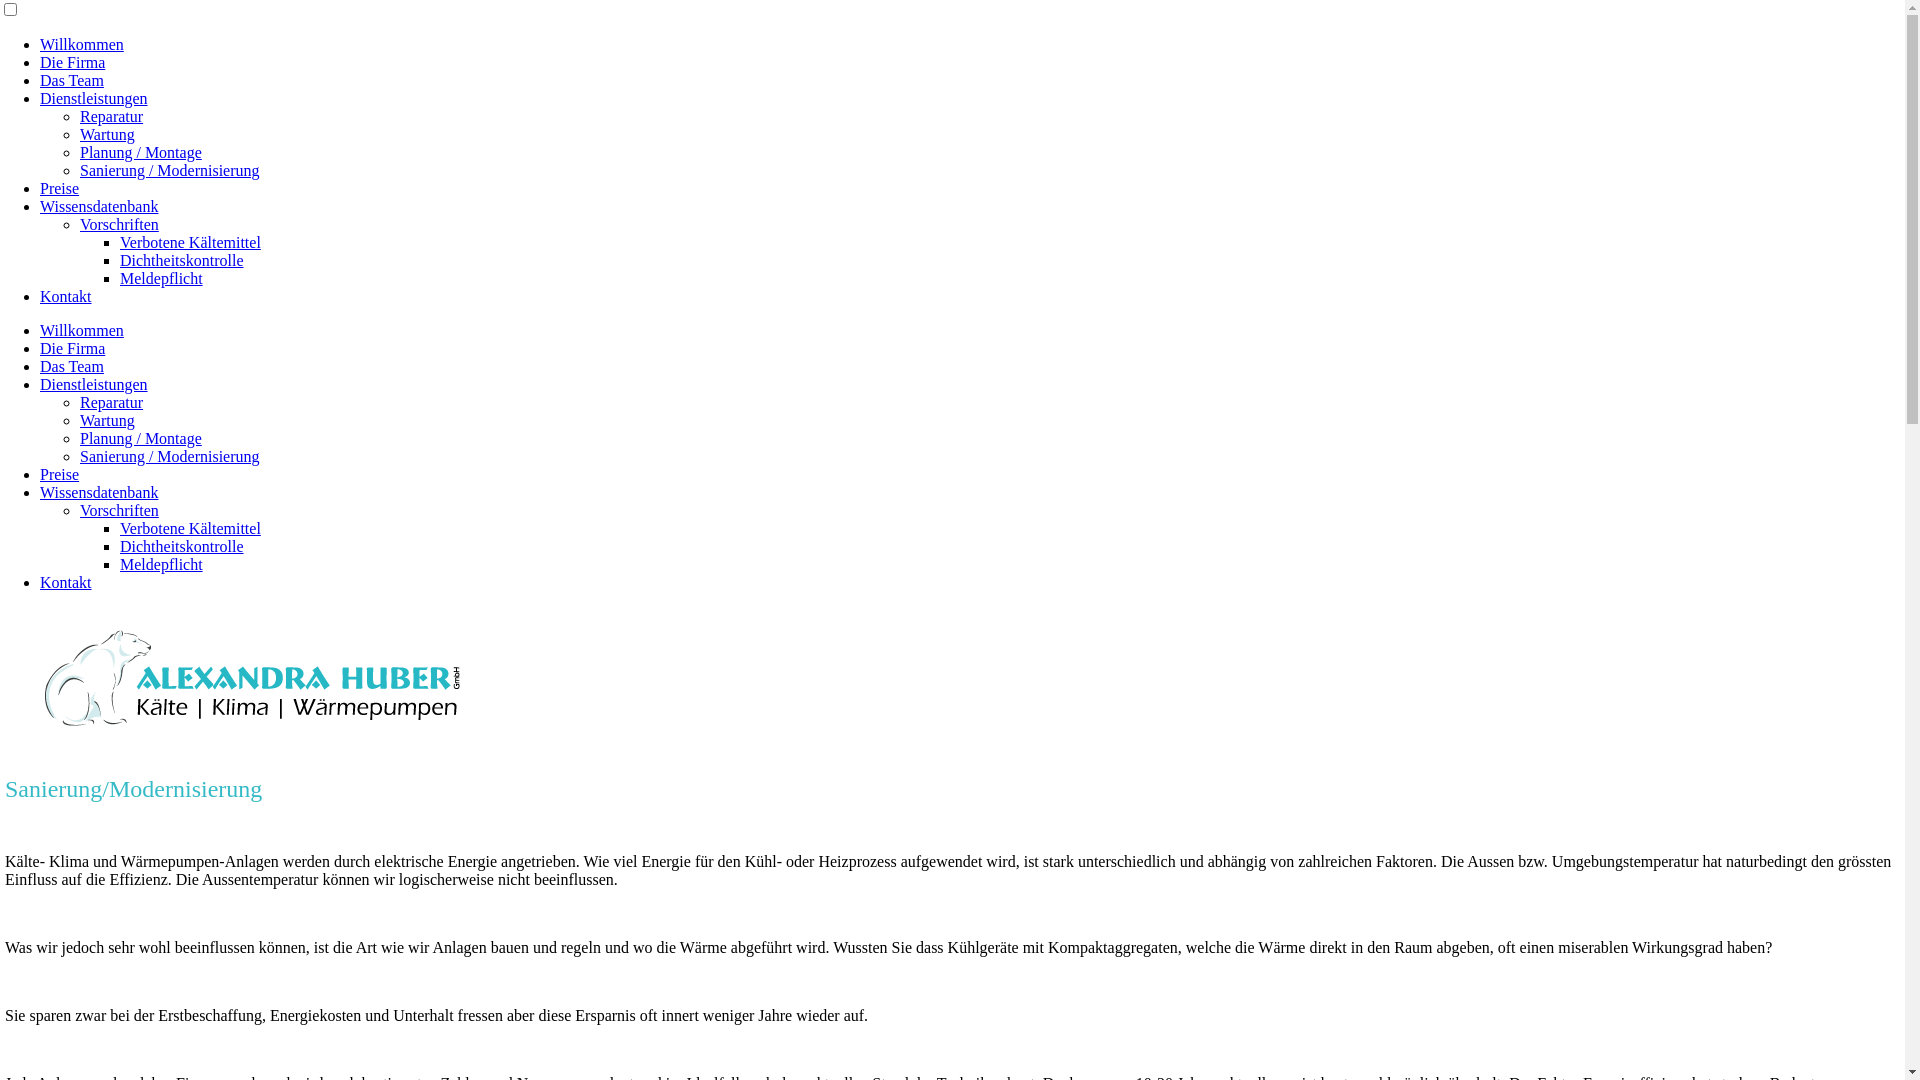 The width and height of the screenshot is (1920, 1080). What do you see at coordinates (94, 98) in the screenshot?
I see `Dienstleistungen` at bounding box center [94, 98].